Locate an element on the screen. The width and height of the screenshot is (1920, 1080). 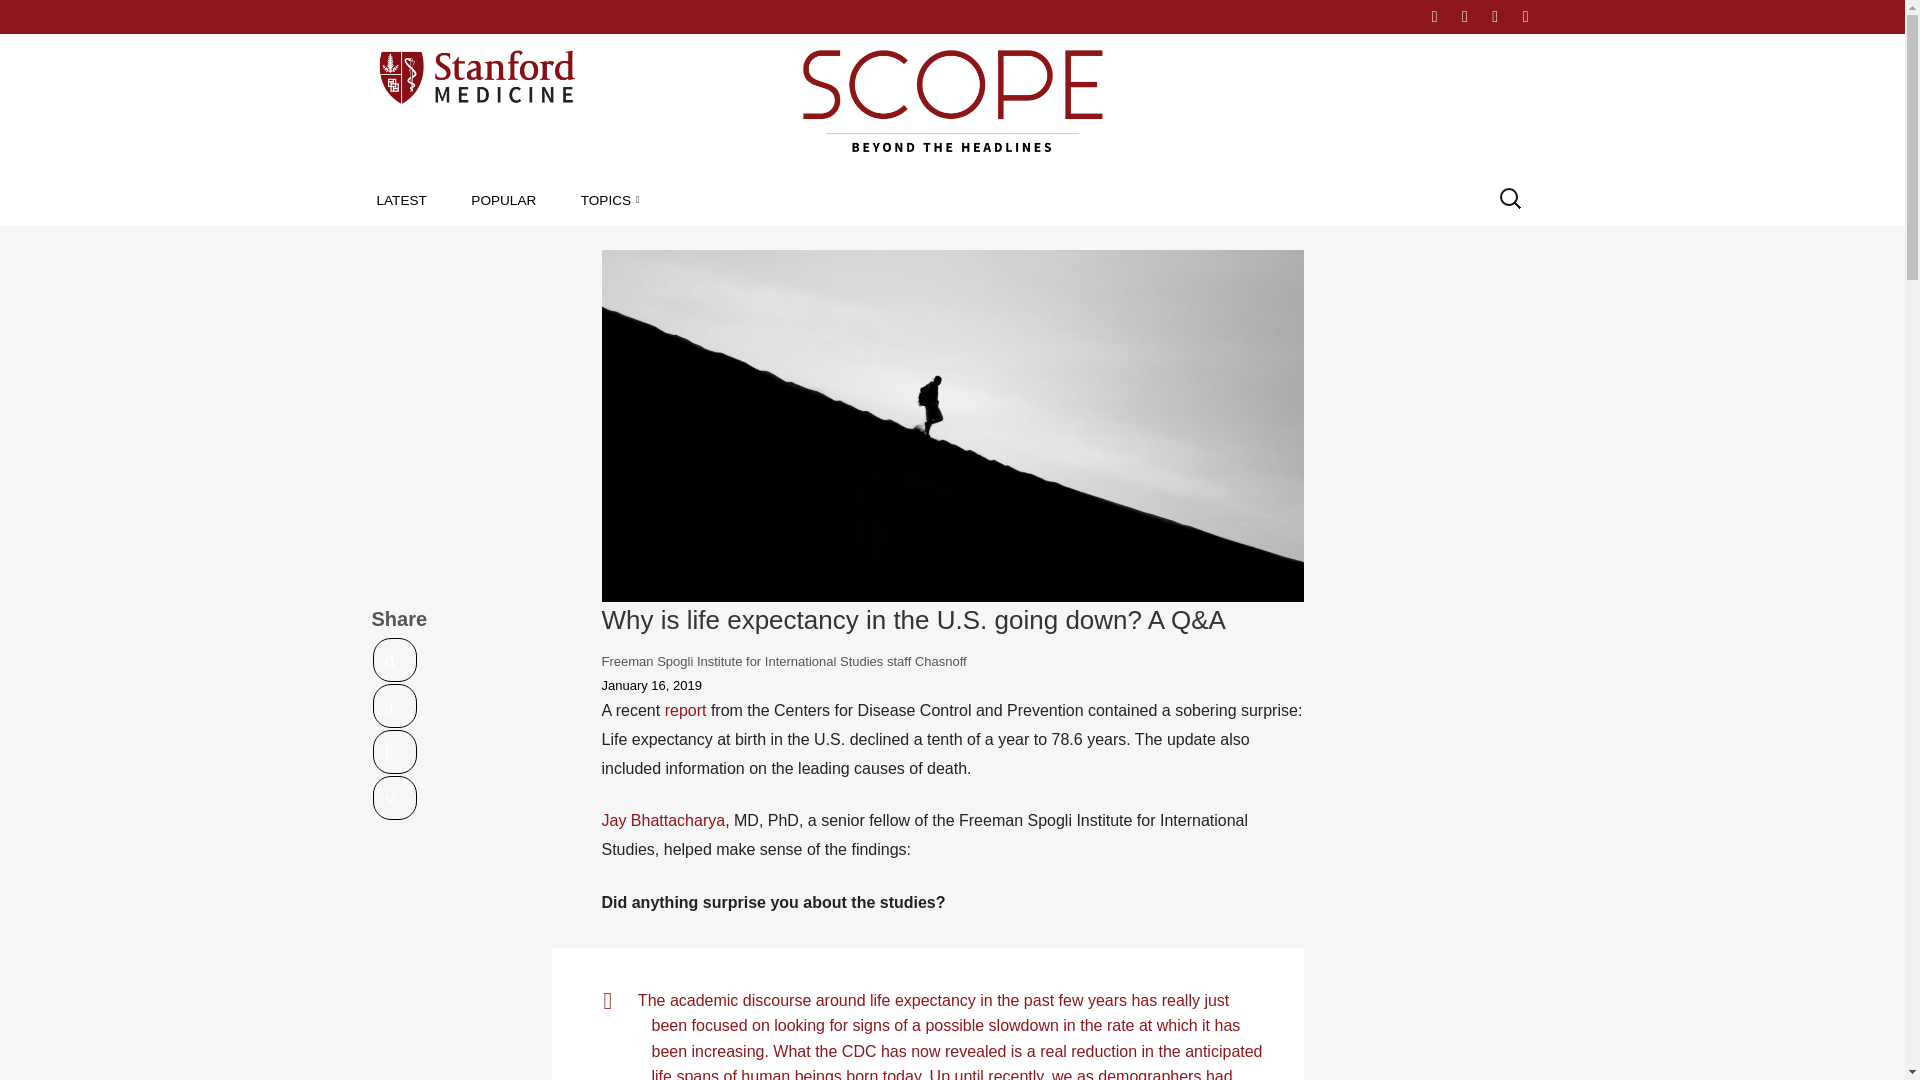
Search is located at coordinates (34, 16).